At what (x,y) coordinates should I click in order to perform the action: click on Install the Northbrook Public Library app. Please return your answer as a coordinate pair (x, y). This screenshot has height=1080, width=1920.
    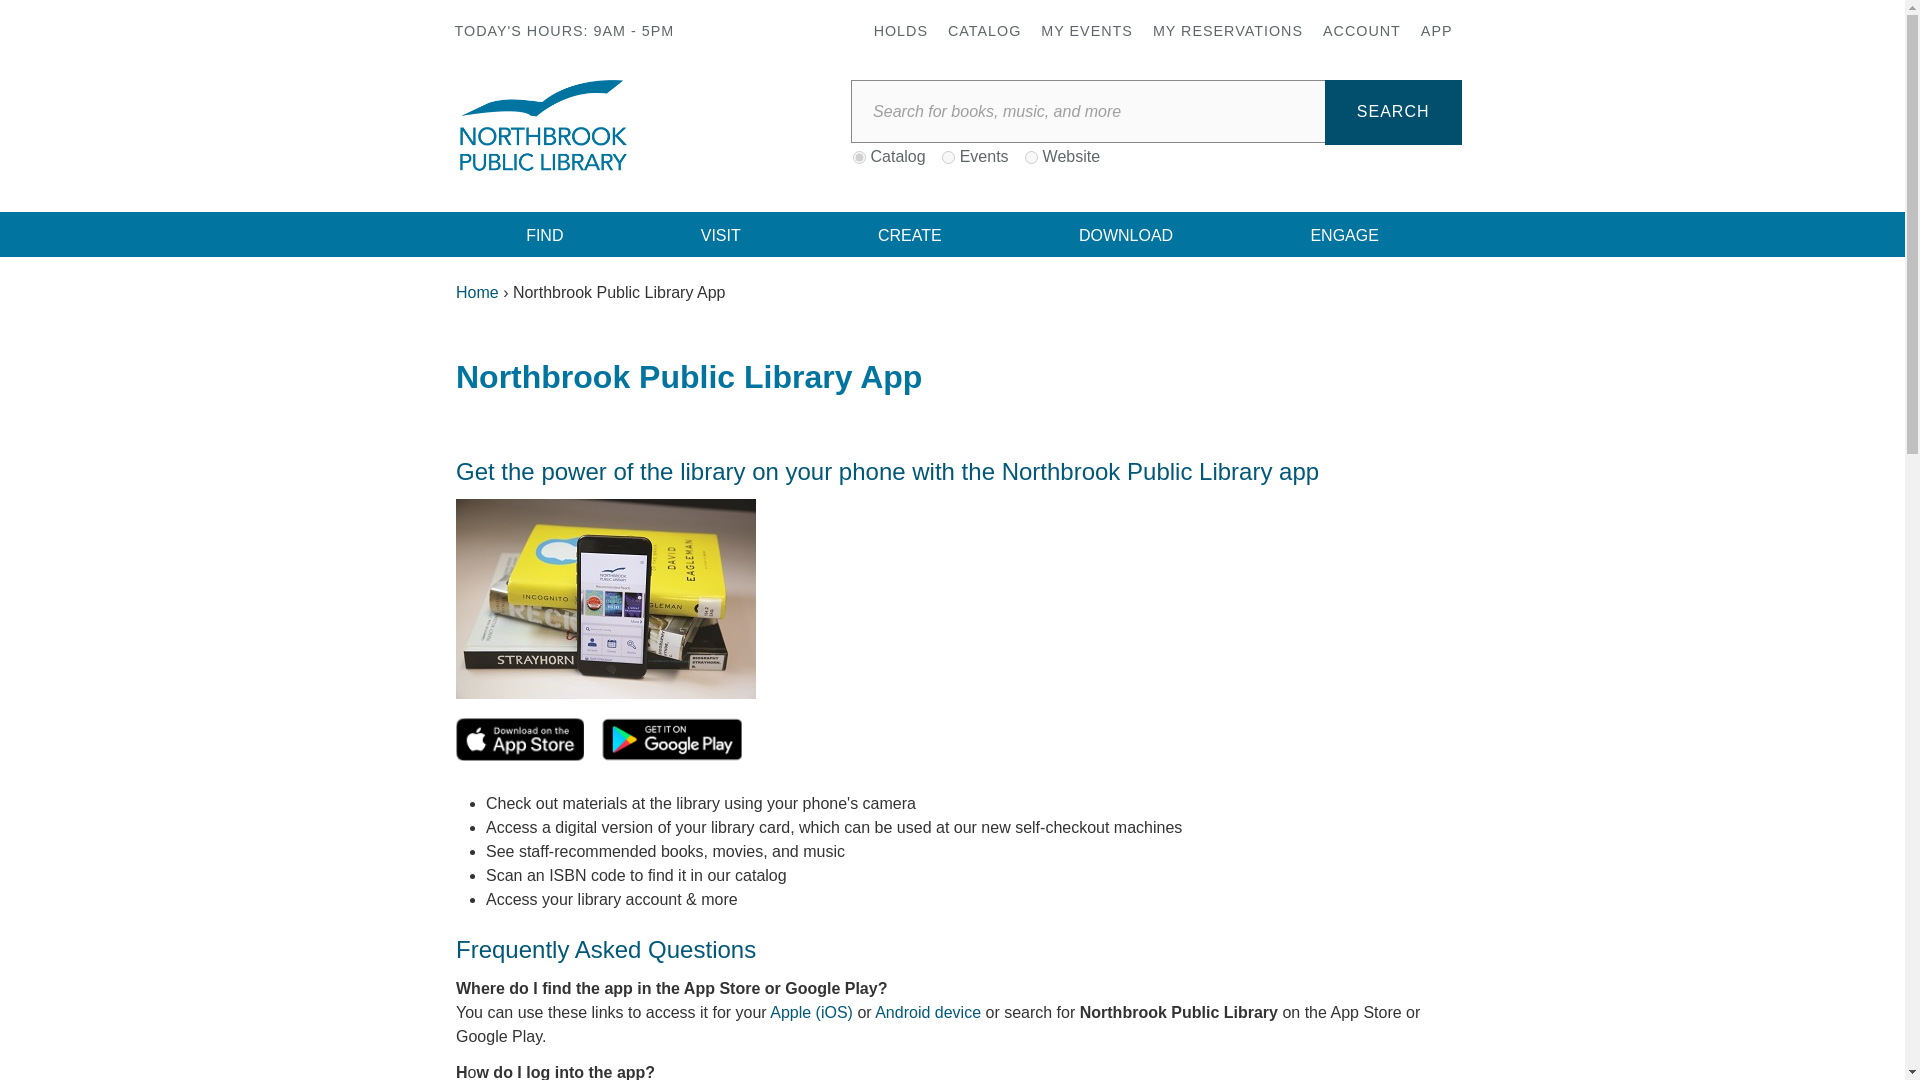
    Looking at the image, I should click on (1436, 30).